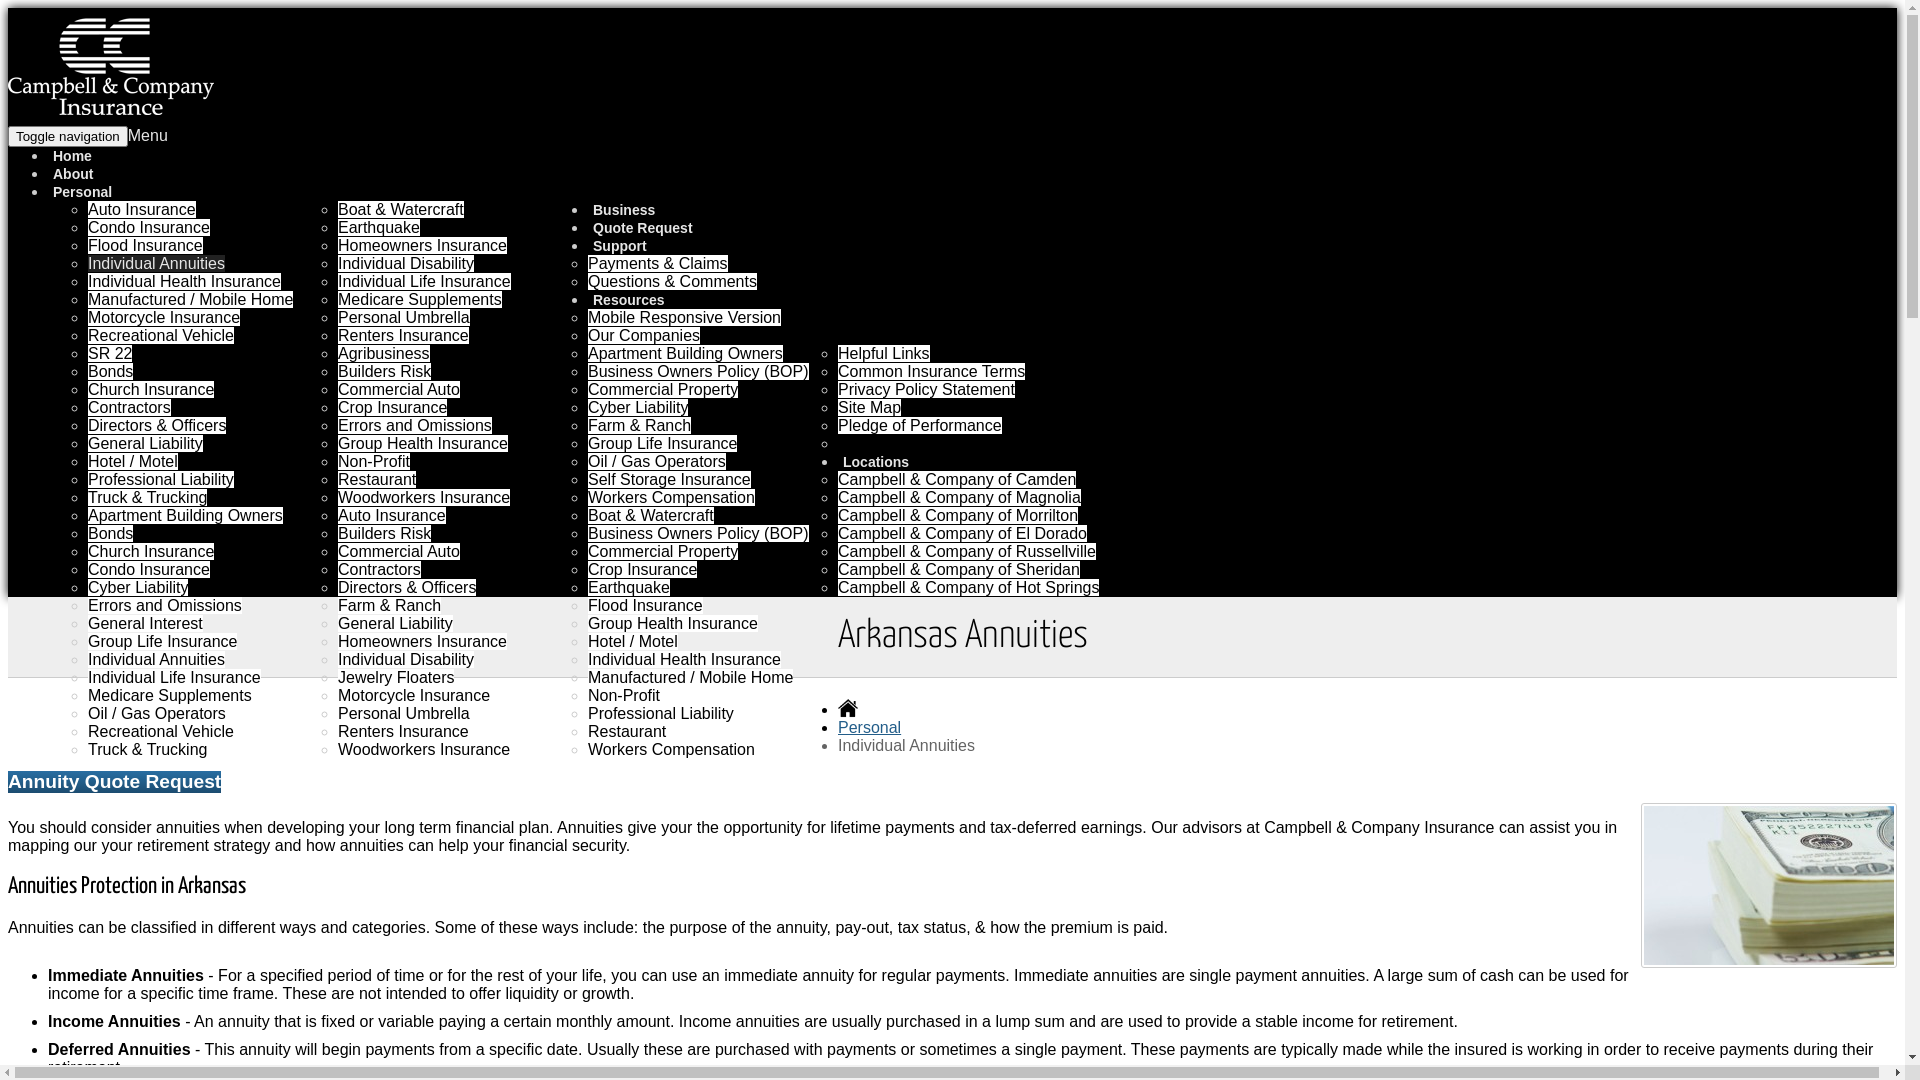 This screenshot has height=1080, width=1920. Describe the element at coordinates (114, 782) in the screenshot. I see `Annuity Quote Request` at that location.